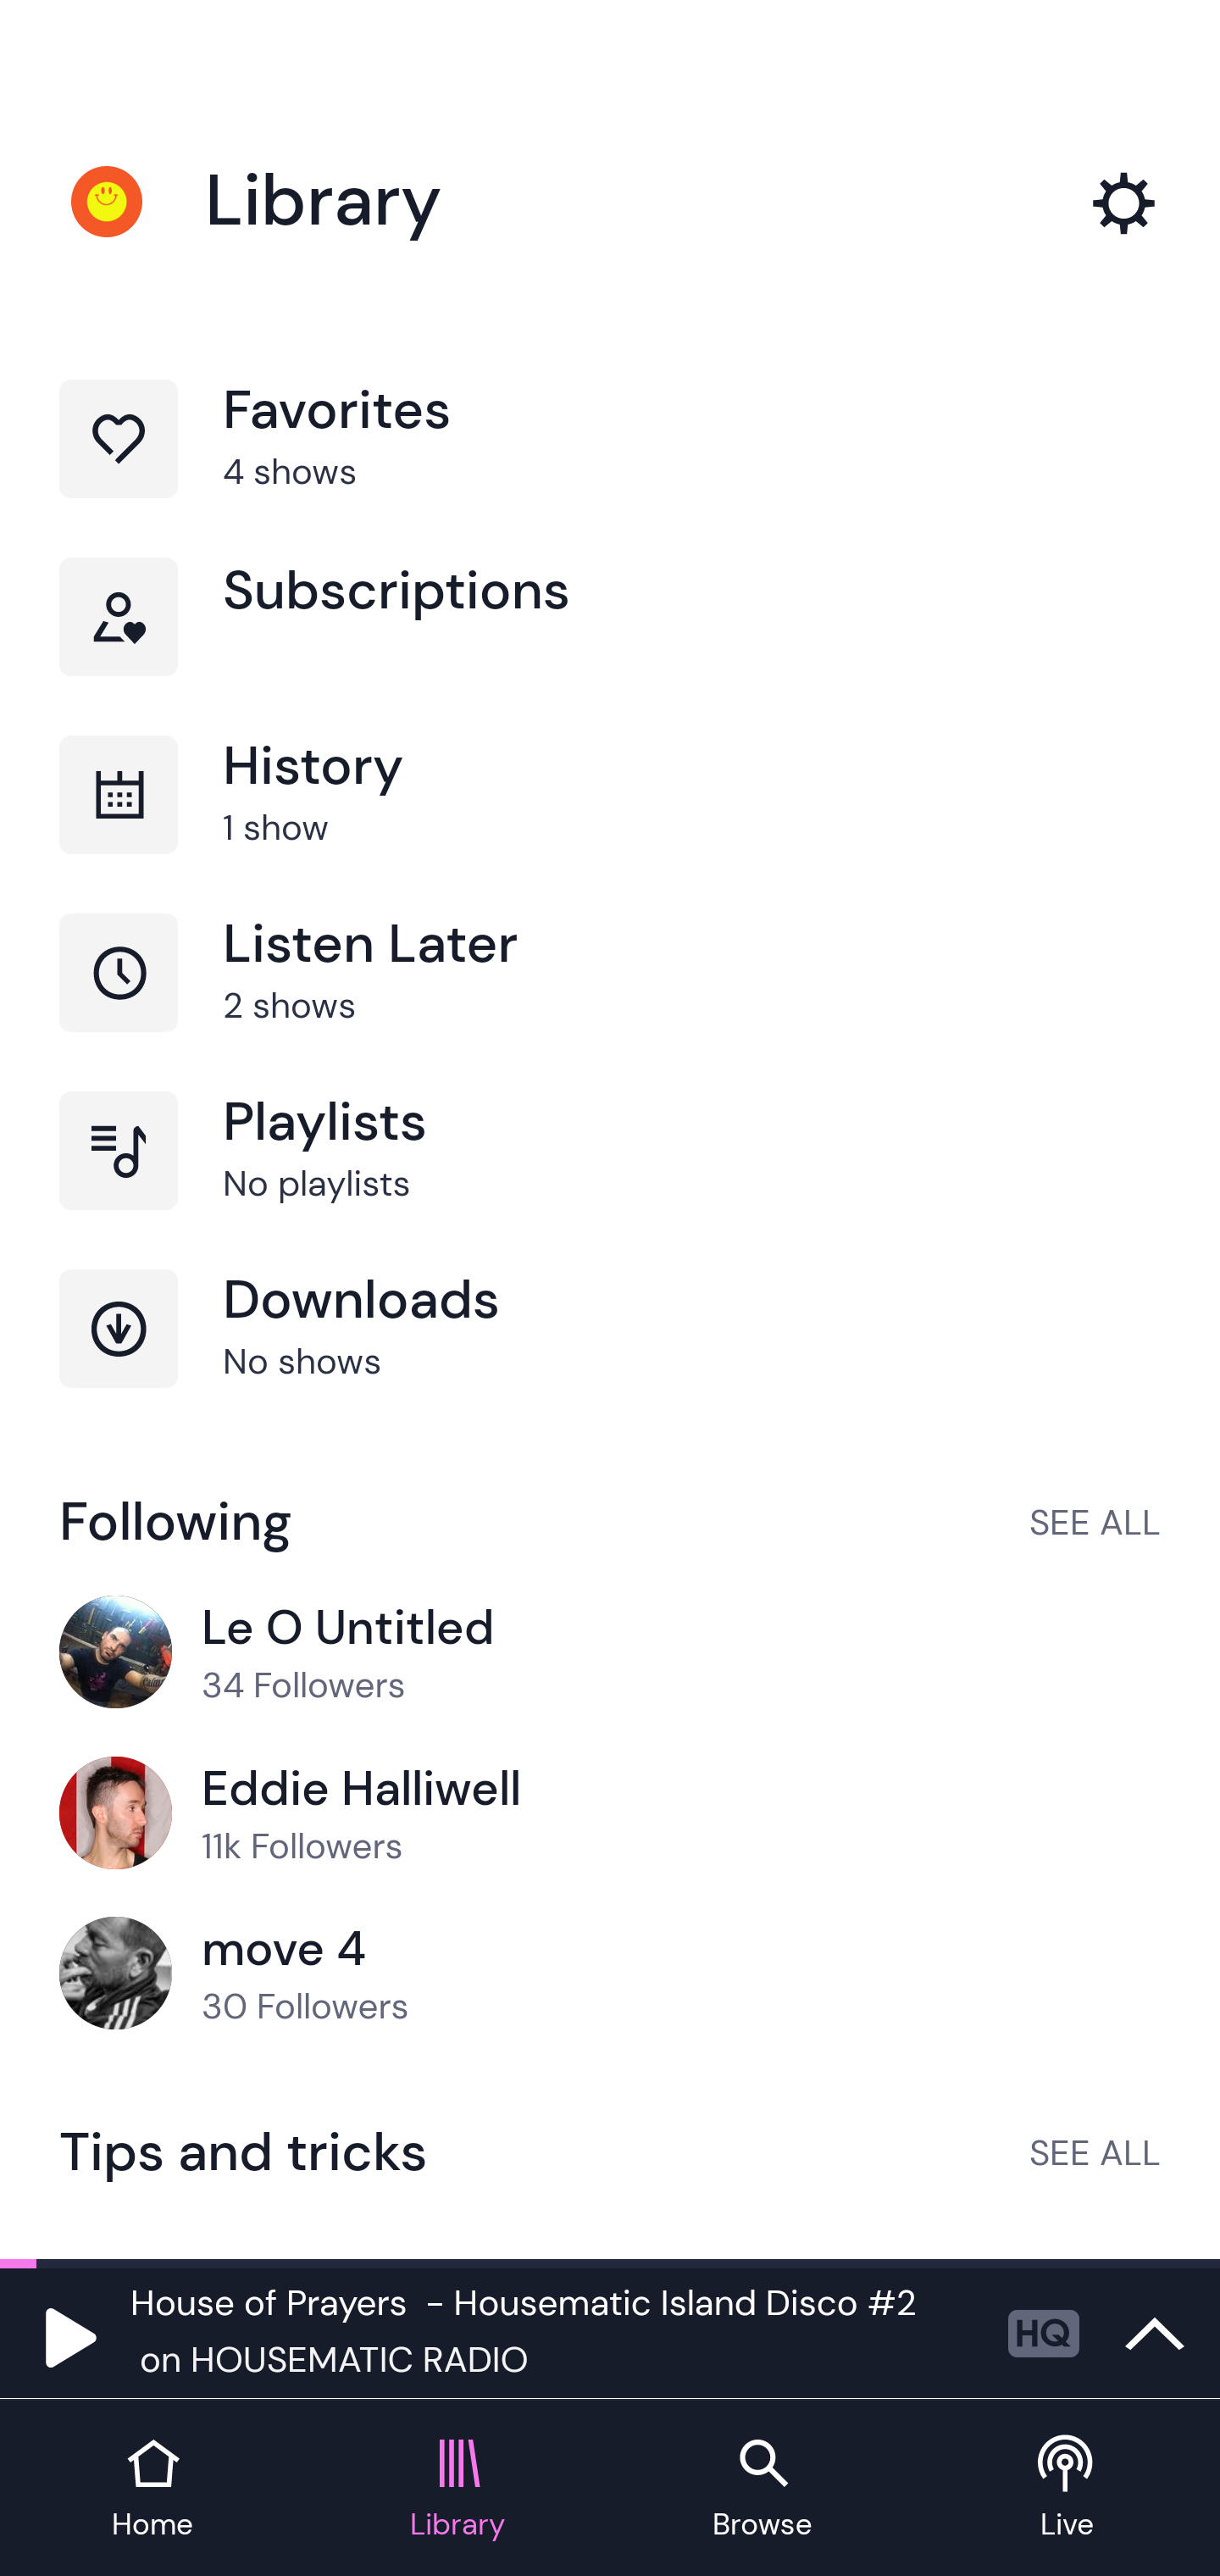 The height and width of the screenshot is (2576, 1220). I want to click on Favorites, 4 shows Favorites 4 shows, so click(610, 467).